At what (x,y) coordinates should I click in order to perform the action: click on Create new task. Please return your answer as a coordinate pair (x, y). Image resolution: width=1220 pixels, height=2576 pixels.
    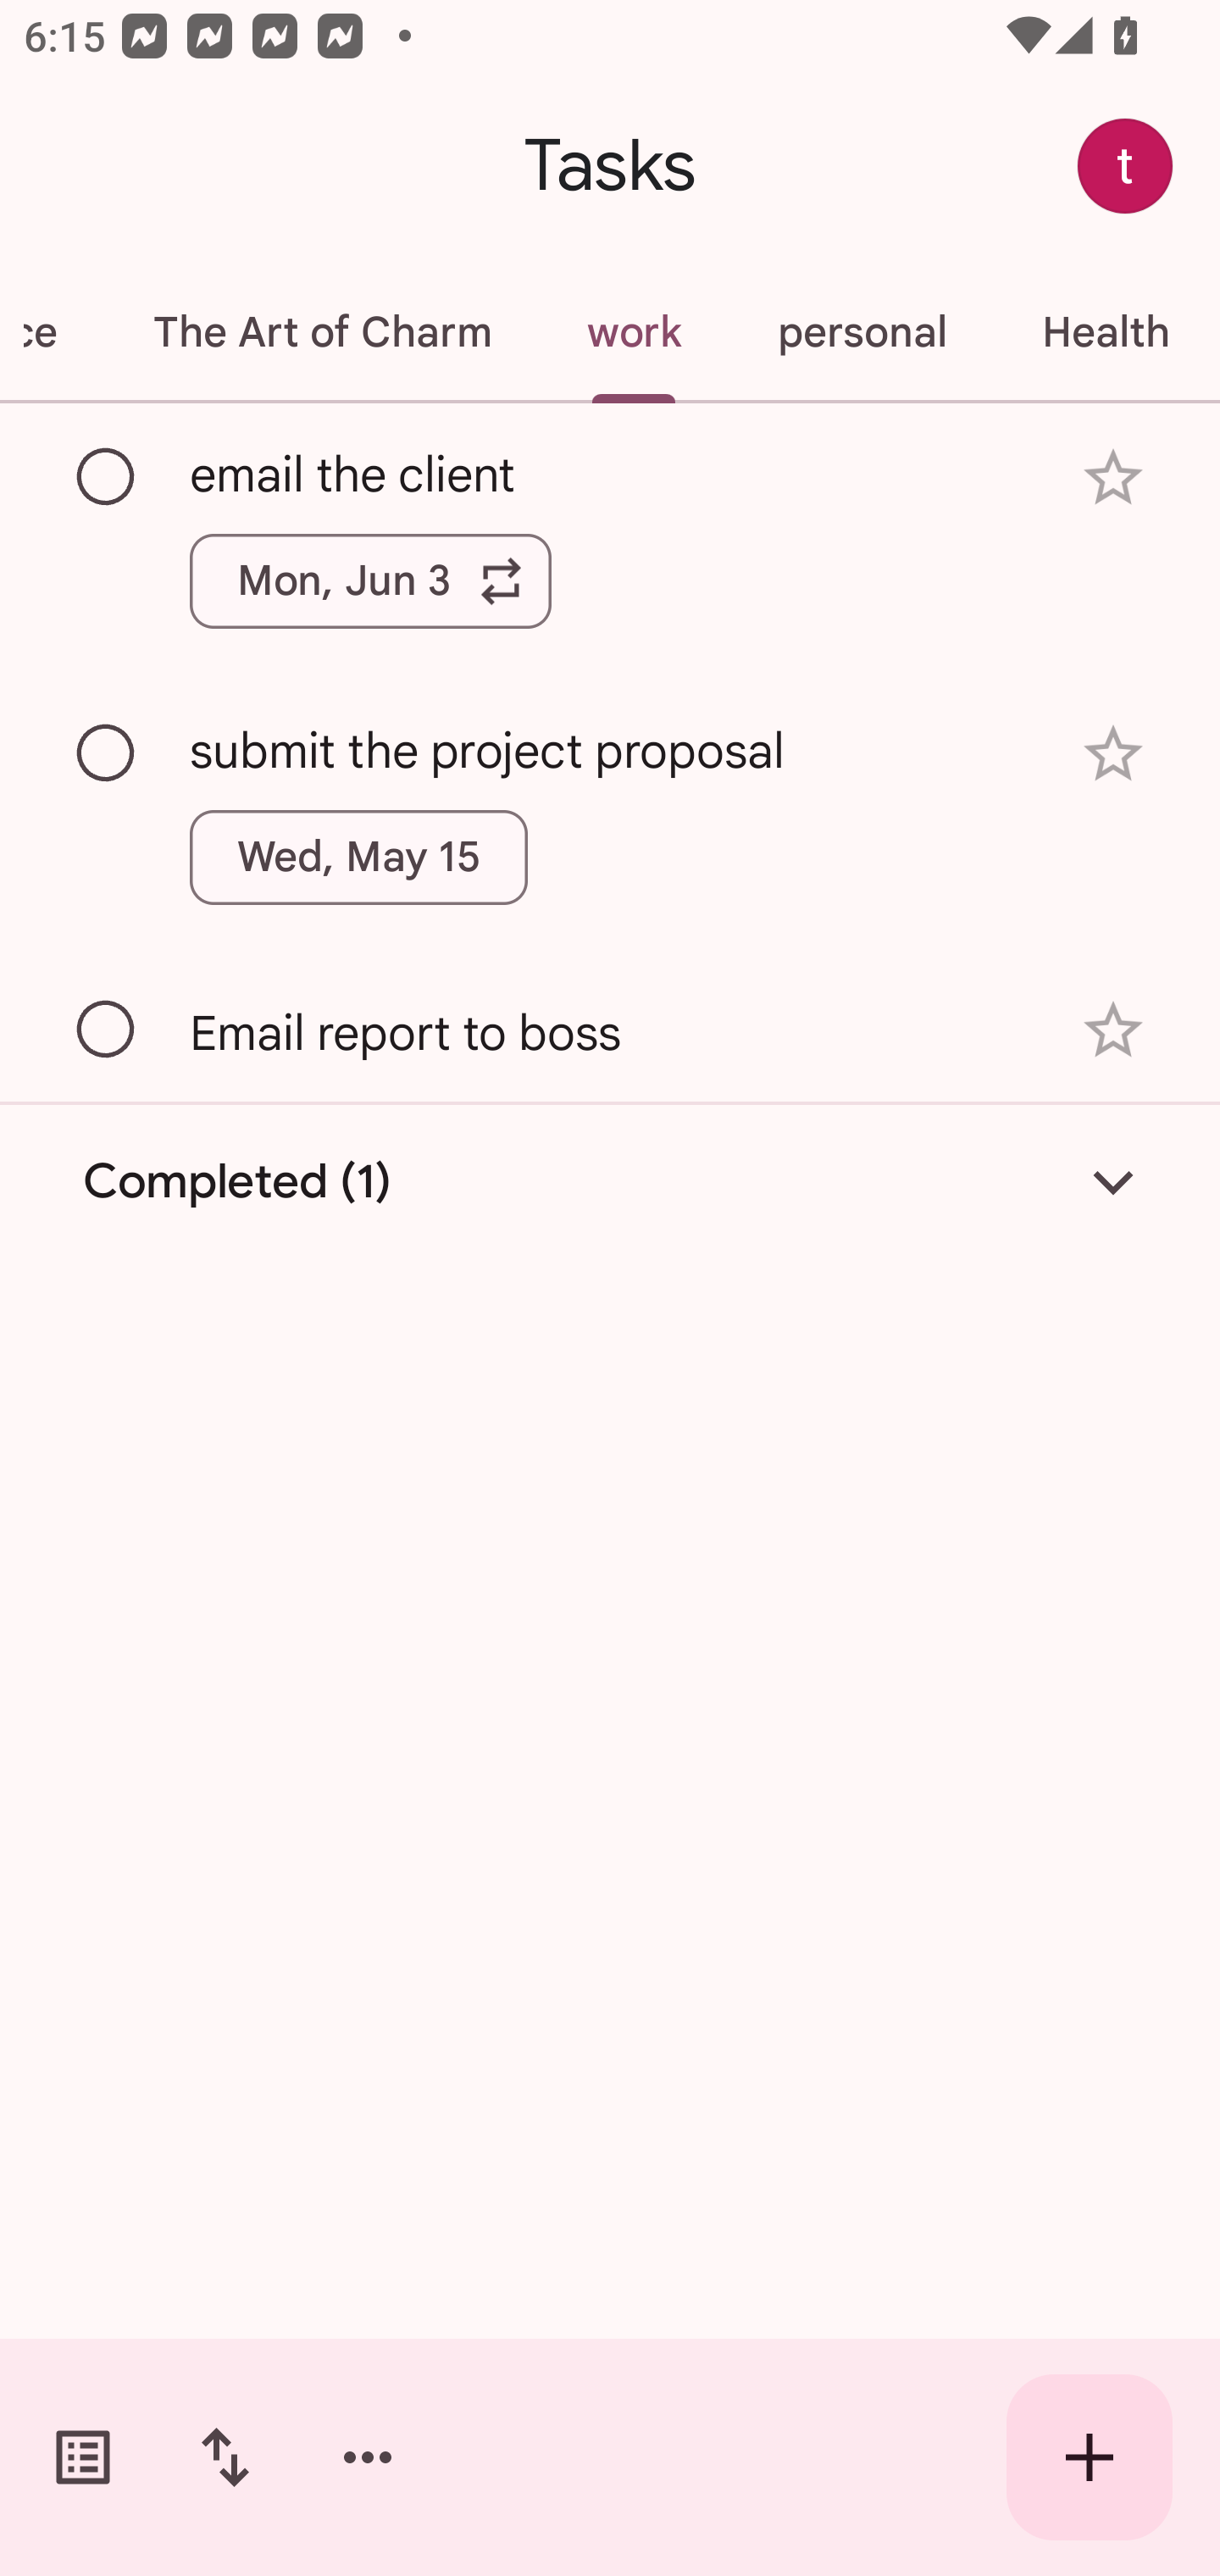
    Looking at the image, I should click on (1090, 2457).